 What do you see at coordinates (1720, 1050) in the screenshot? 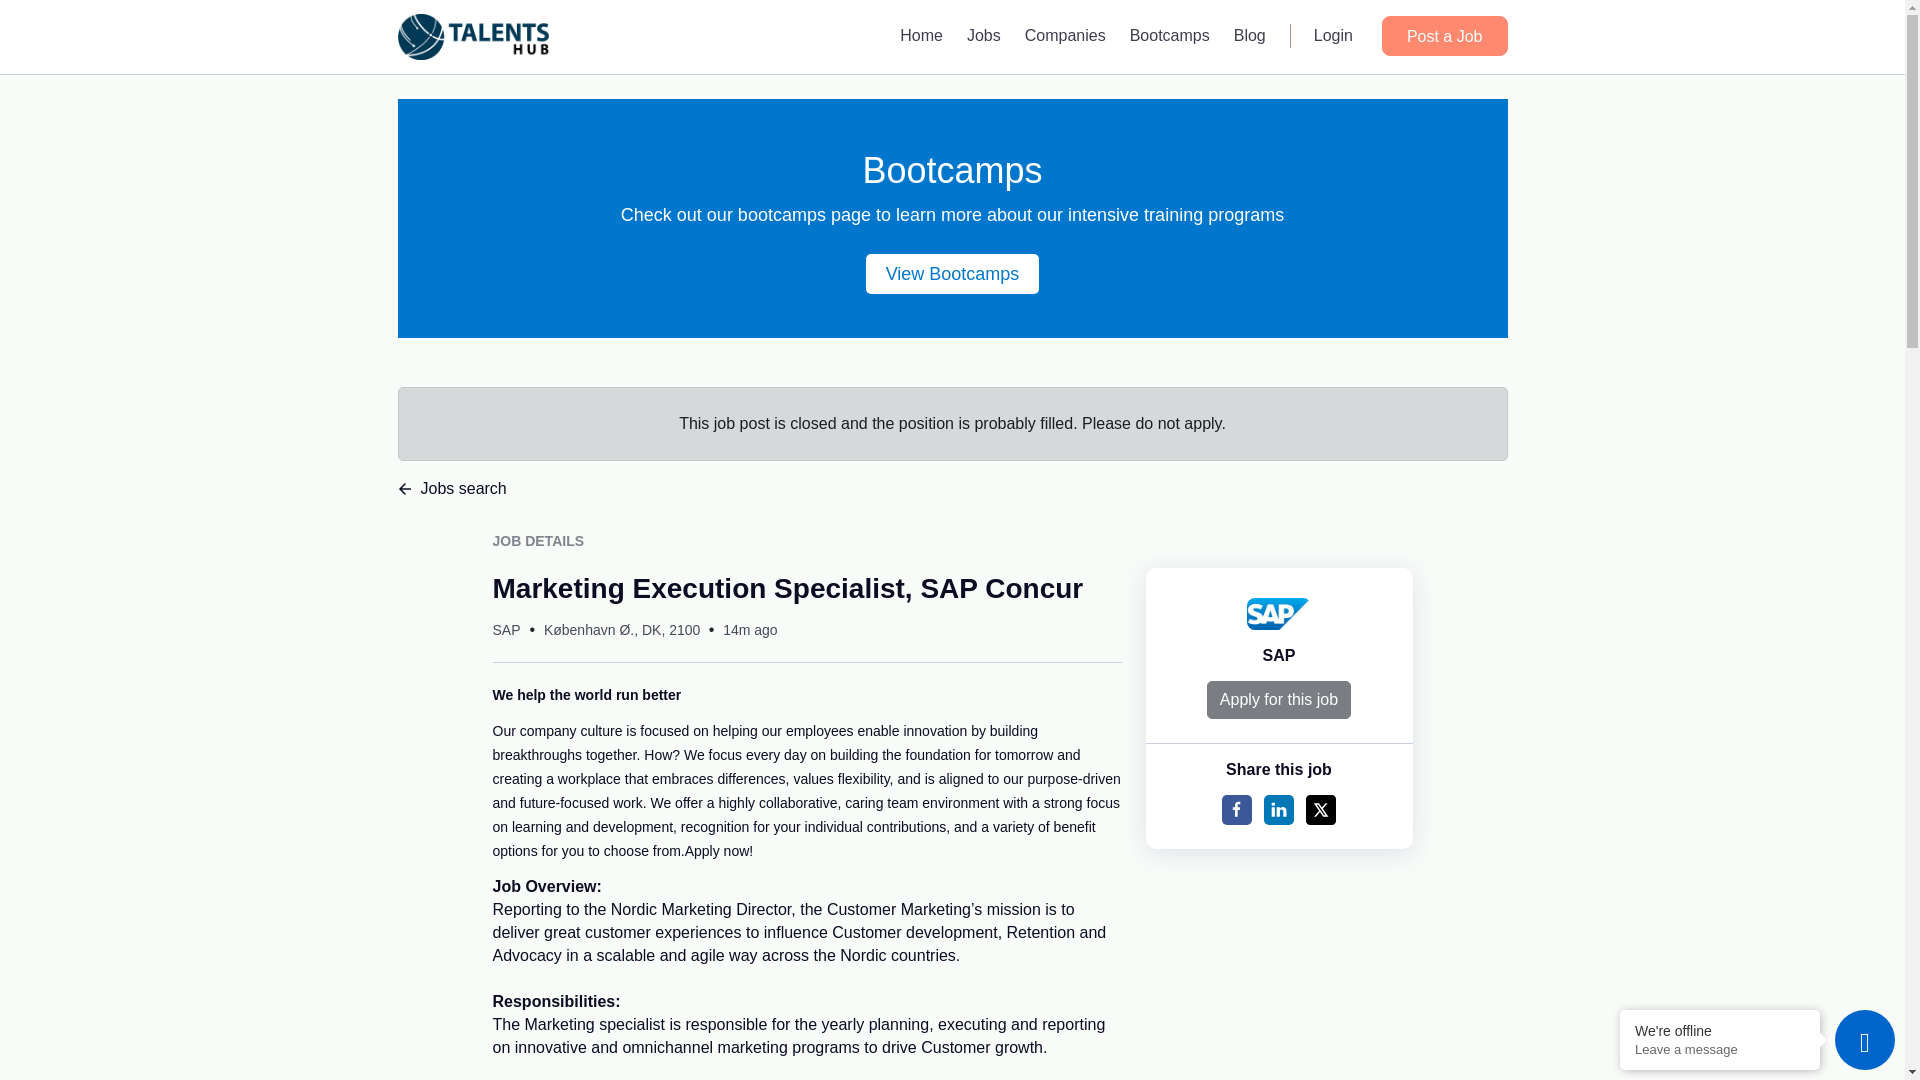
I see `Leave a message` at bounding box center [1720, 1050].